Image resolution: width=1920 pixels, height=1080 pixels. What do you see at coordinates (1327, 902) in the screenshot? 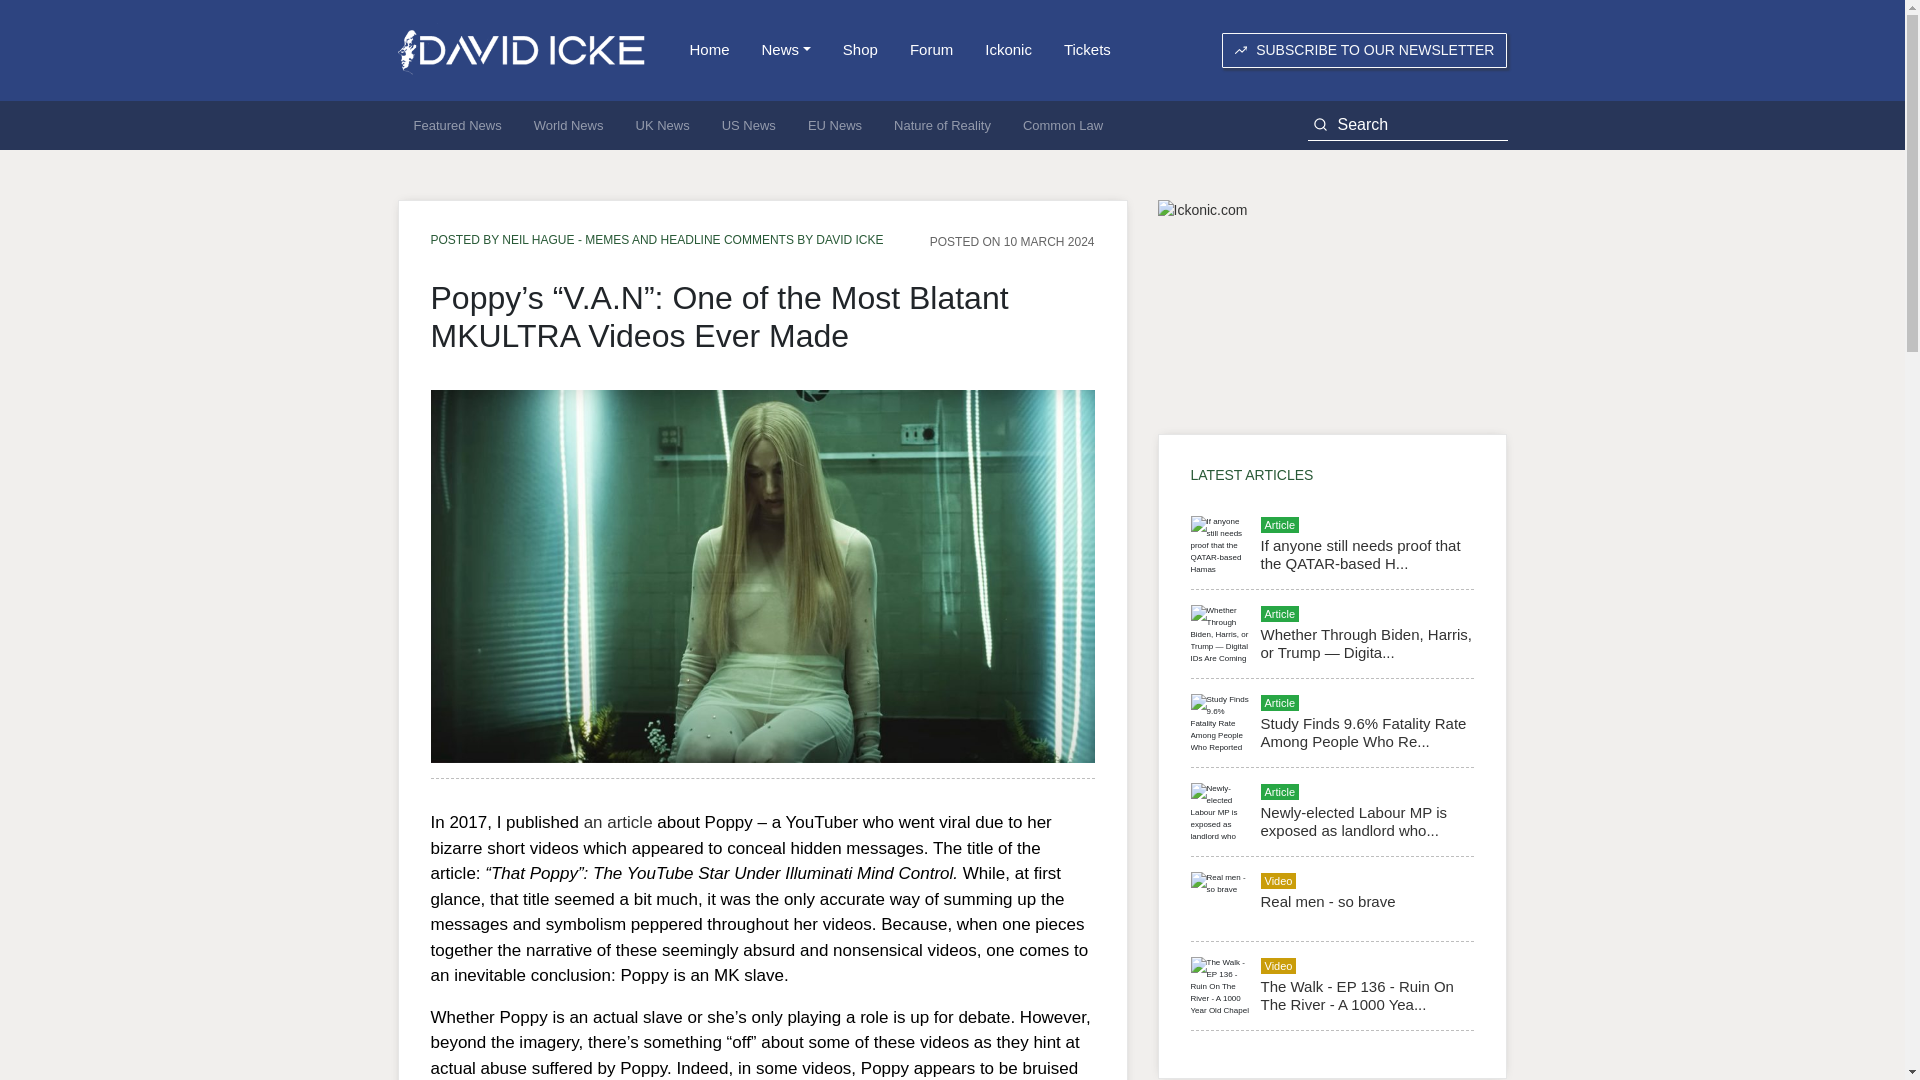
I see `Real men - so brave` at bounding box center [1327, 902].